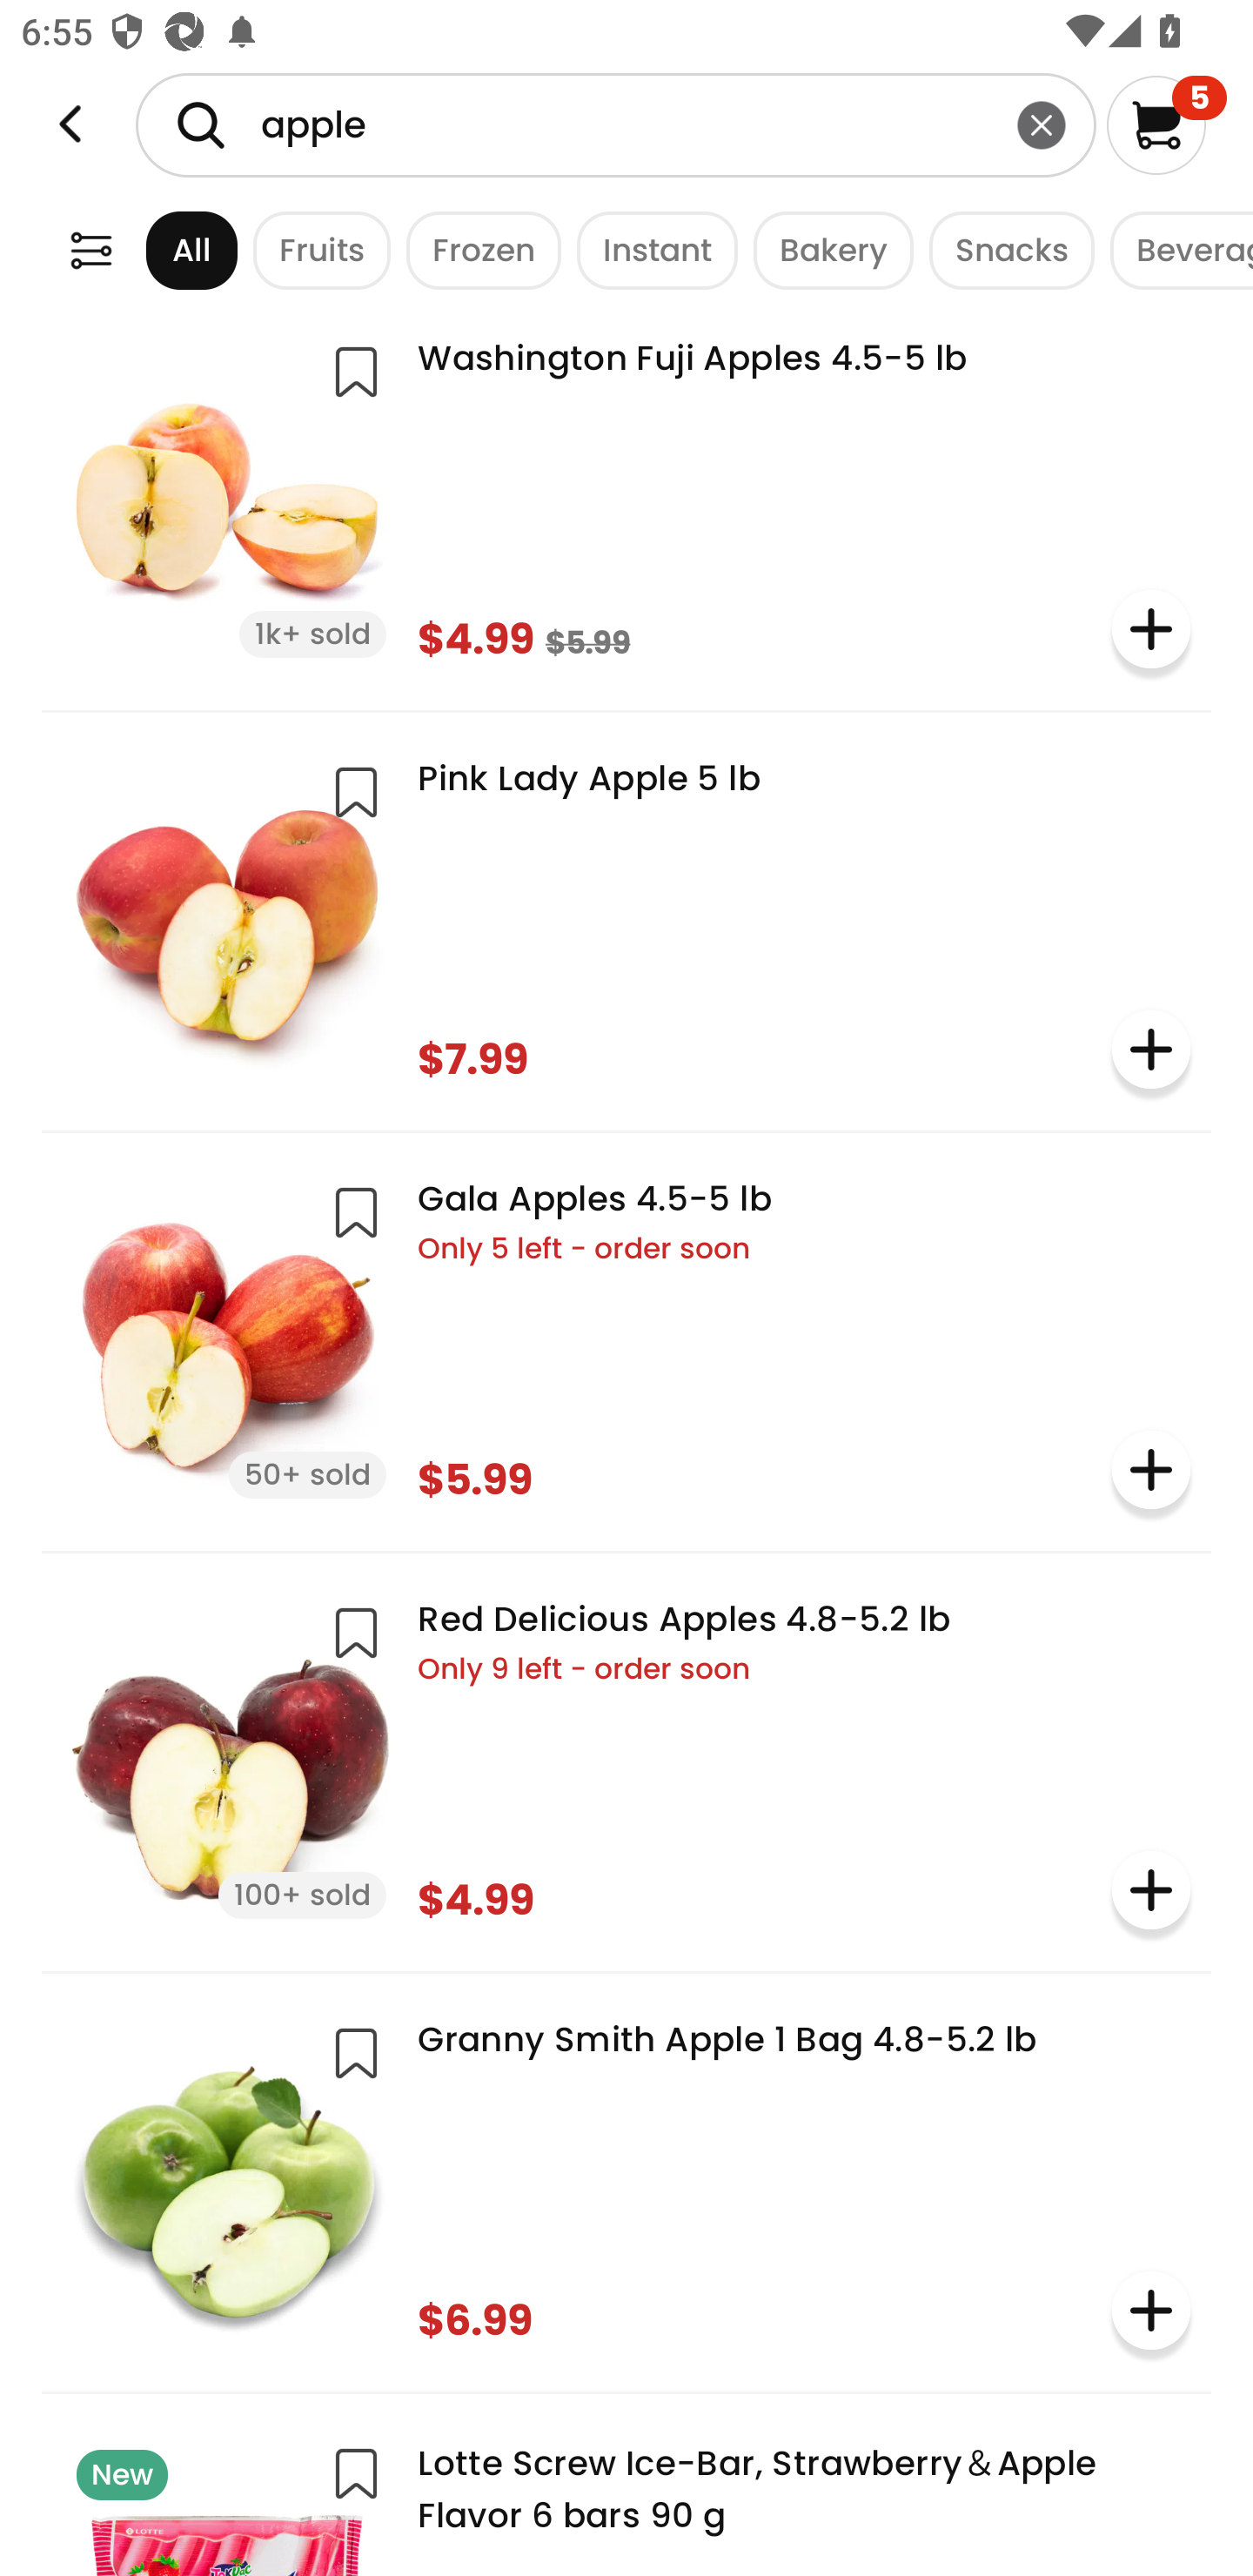  Describe the element at coordinates (616, 124) in the screenshot. I see `apple` at that location.